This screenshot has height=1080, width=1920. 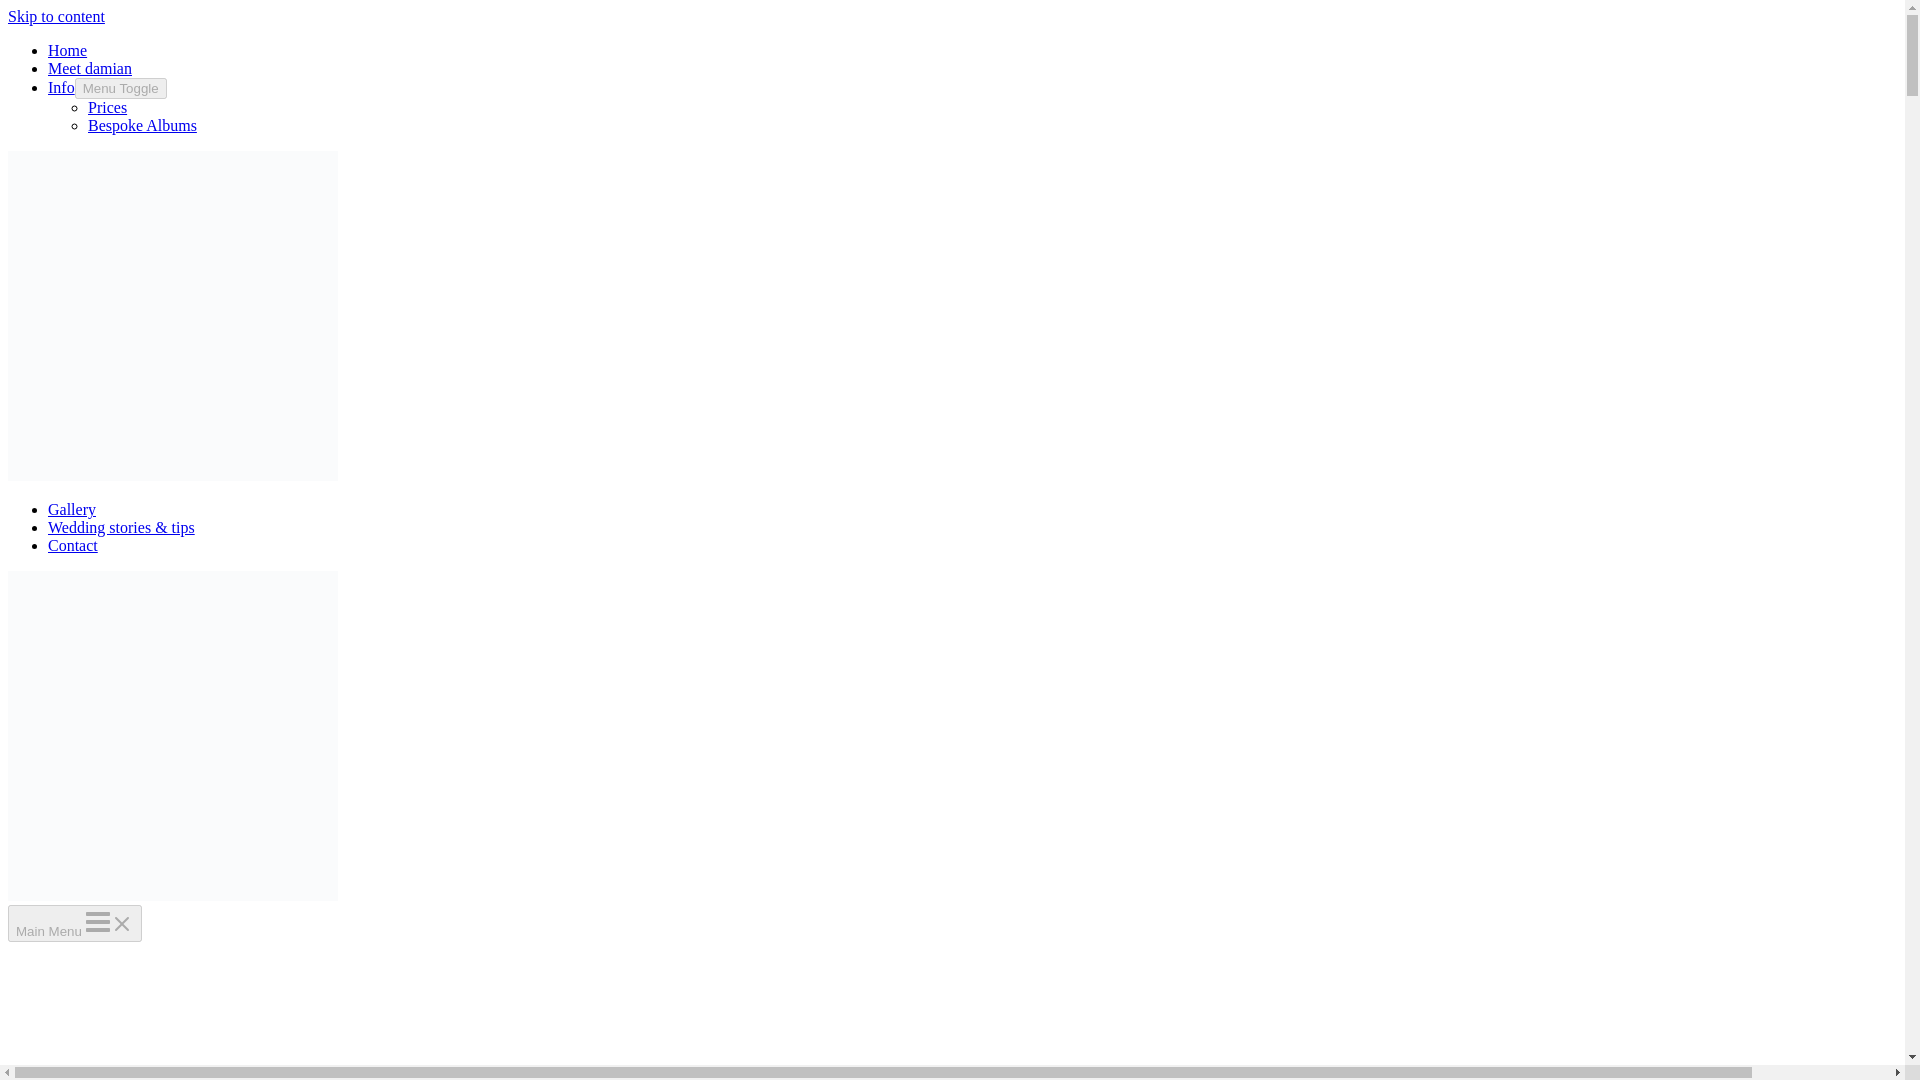 What do you see at coordinates (120, 88) in the screenshot?
I see `Menu Toggle` at bounding box center [120, 88].